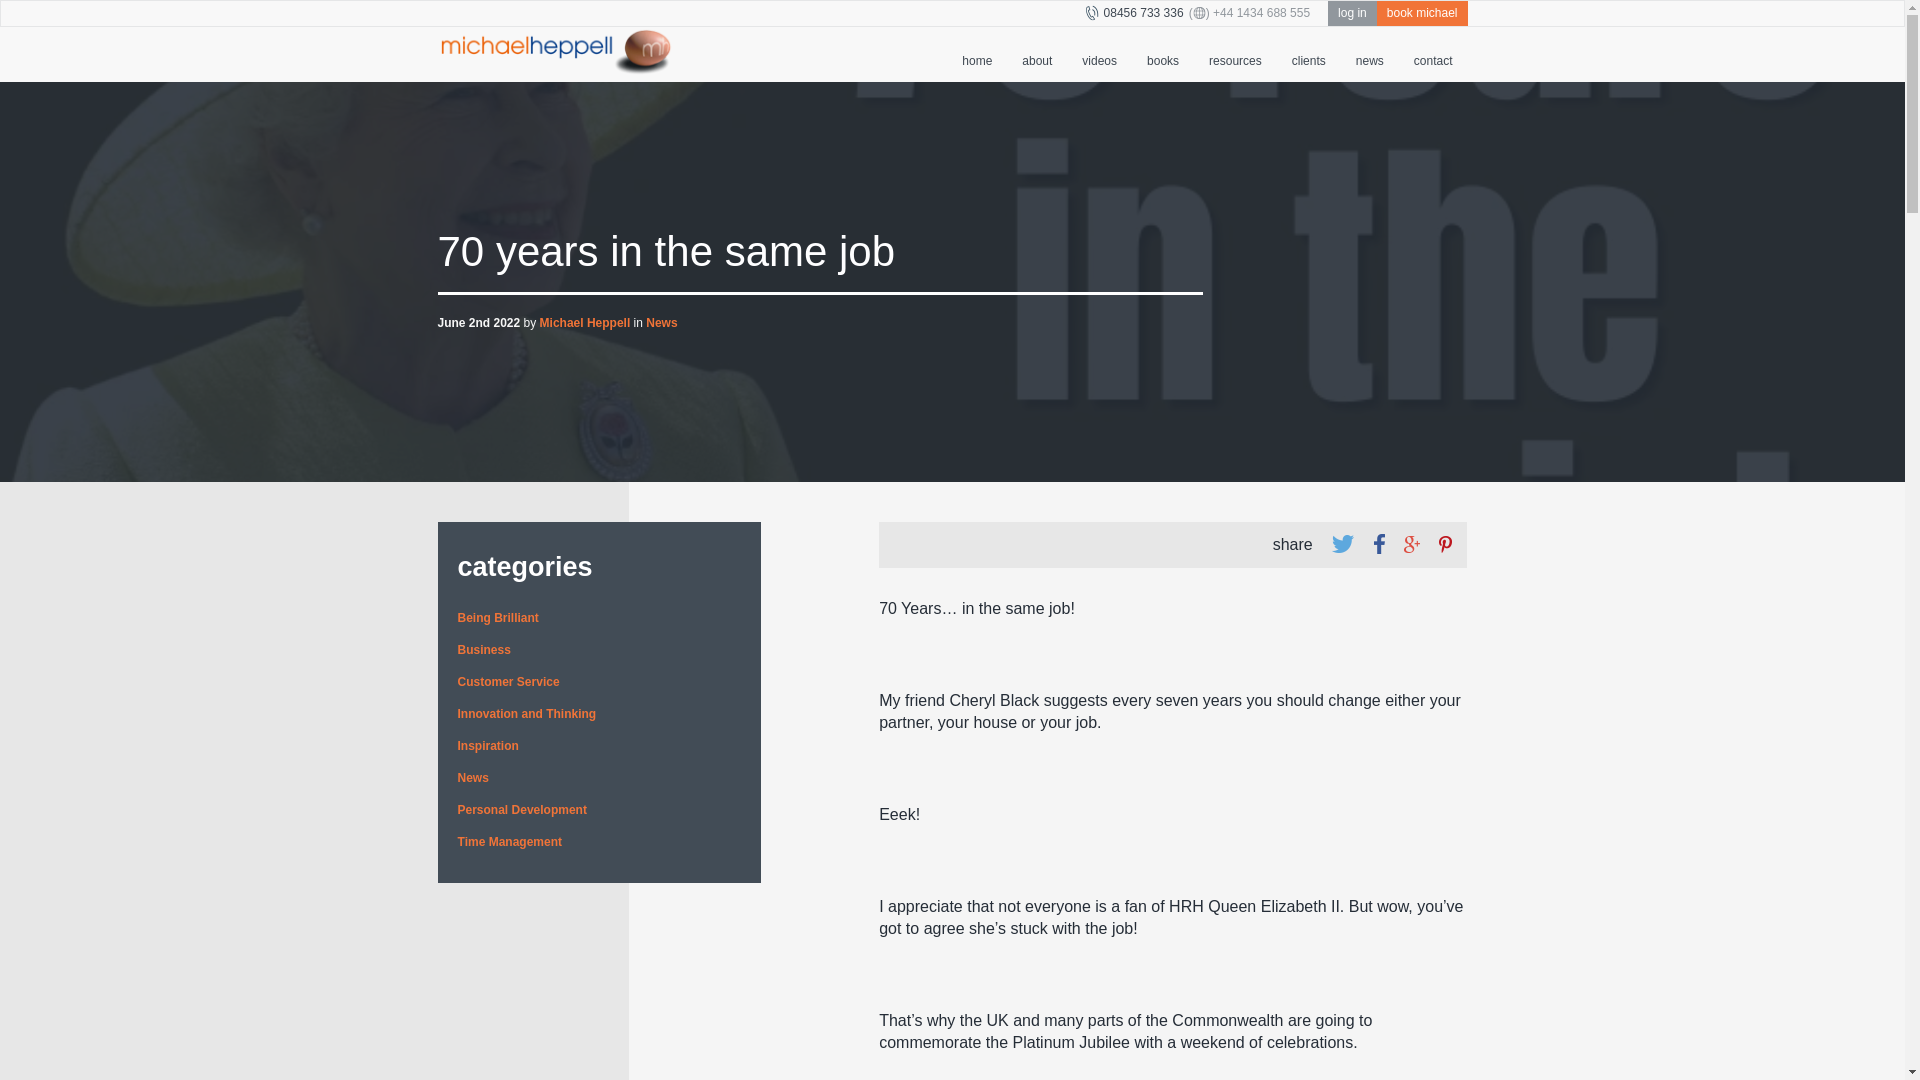 This screenshot has height=1080, width=1920. I want to click on news, so click(1370, 54).